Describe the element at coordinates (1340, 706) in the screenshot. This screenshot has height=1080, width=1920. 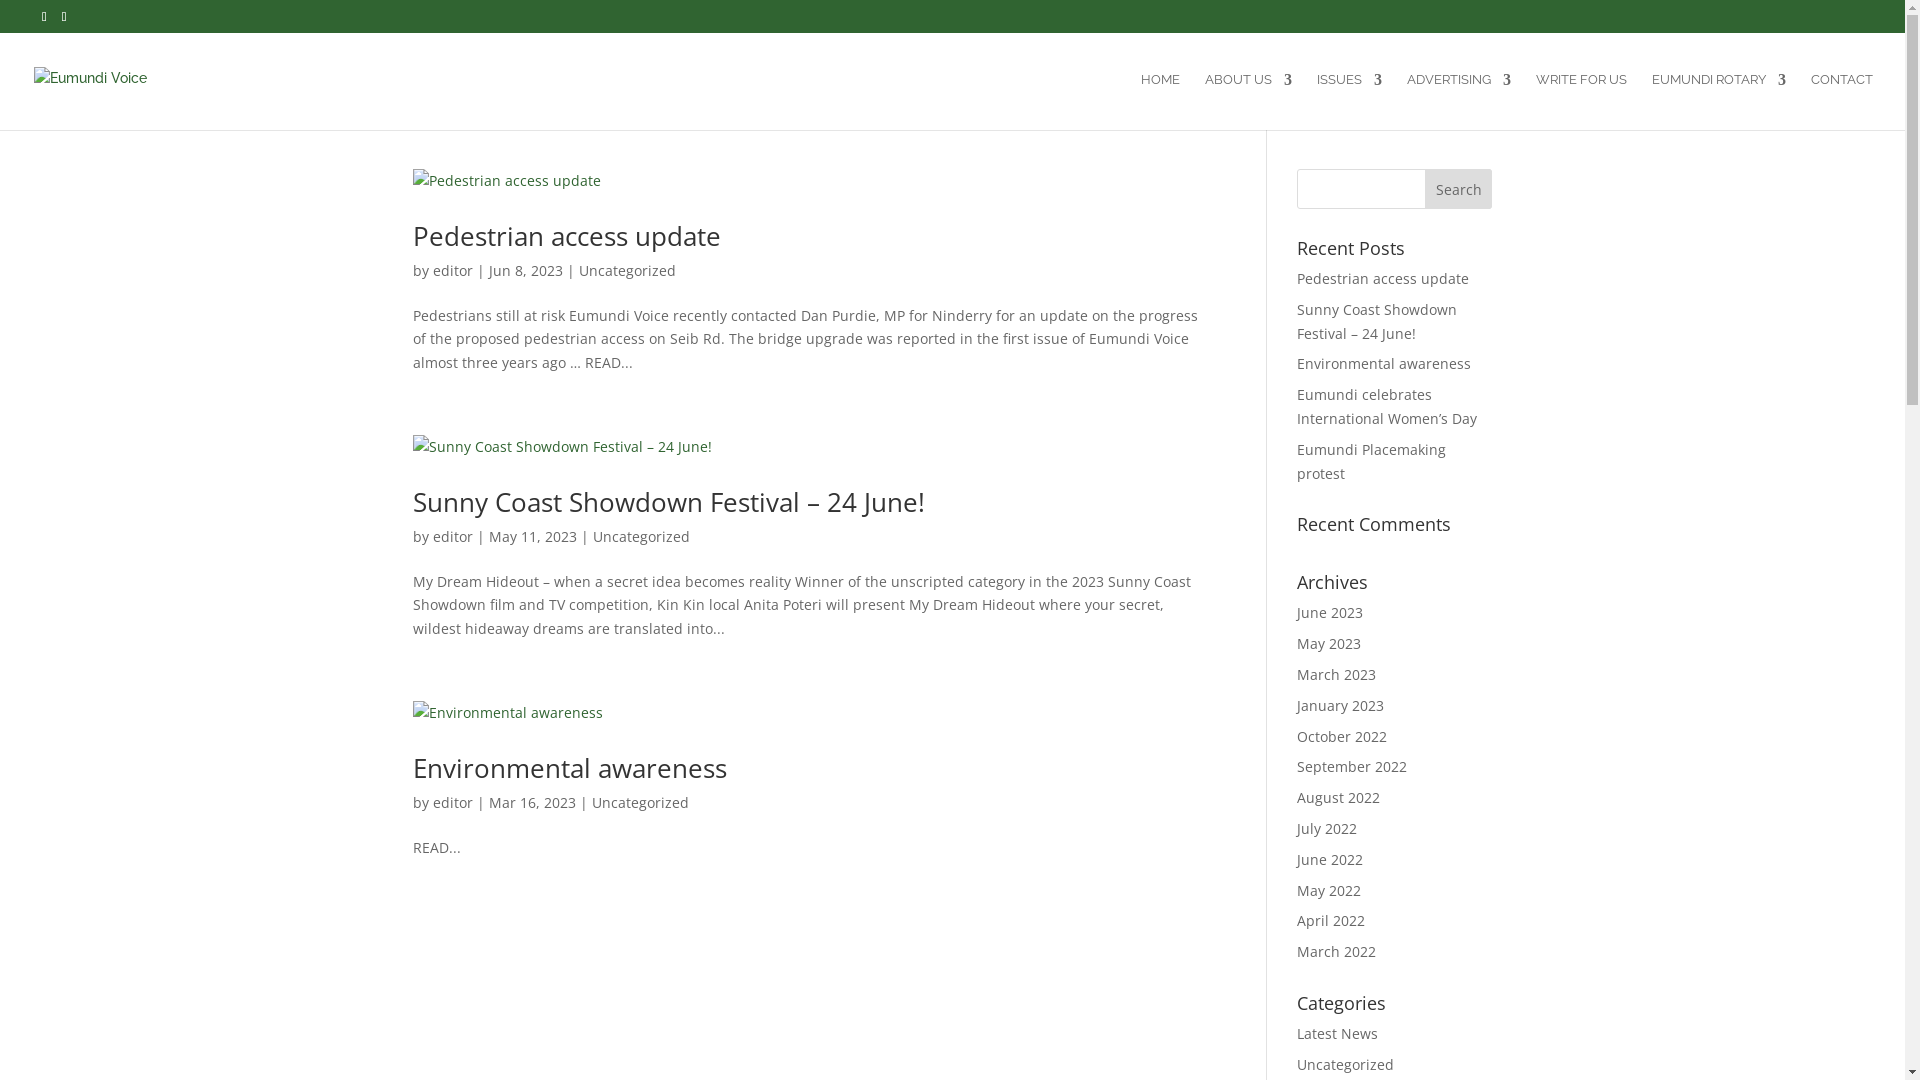
I see `January 2023` at that location.